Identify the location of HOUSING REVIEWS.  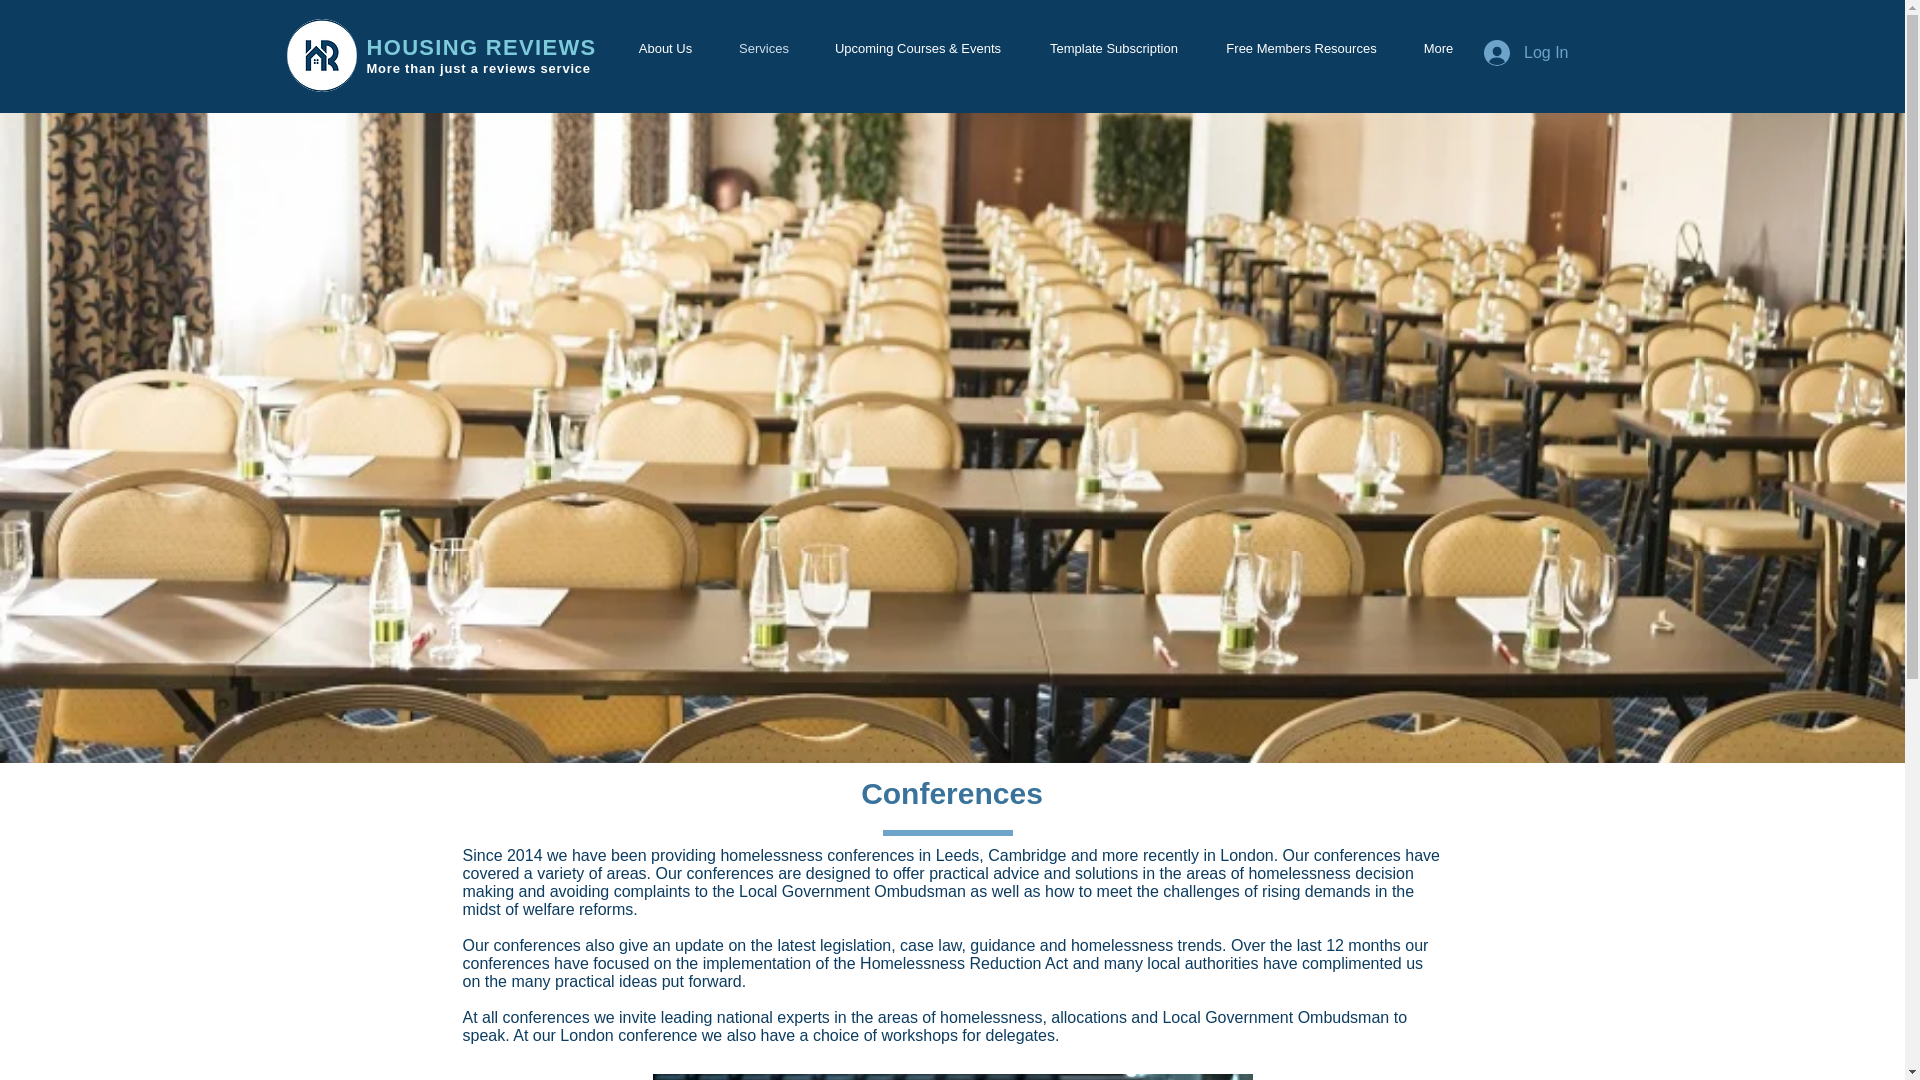
(480, 47).